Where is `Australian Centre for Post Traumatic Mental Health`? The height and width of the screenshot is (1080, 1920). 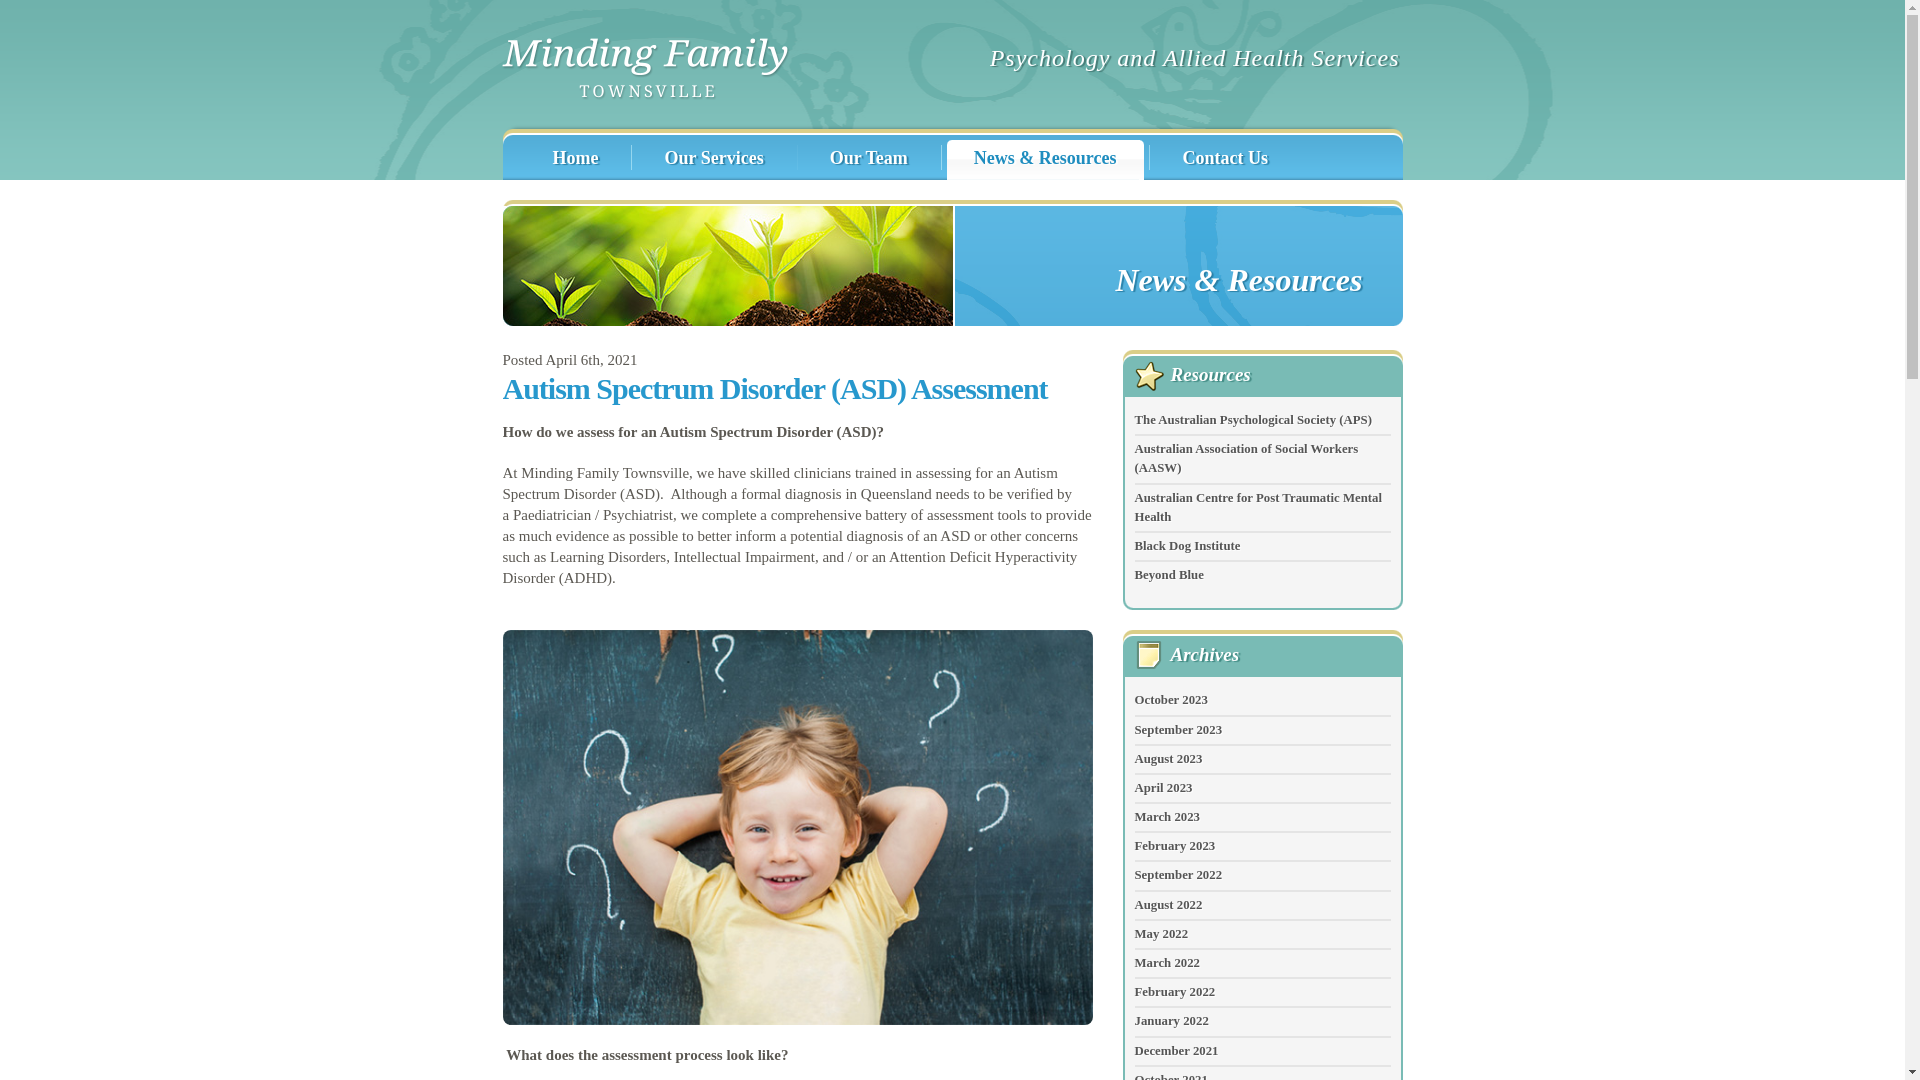
Australian Centre for Post Traumatic Mental Health is located at coordinates (1258, 508).